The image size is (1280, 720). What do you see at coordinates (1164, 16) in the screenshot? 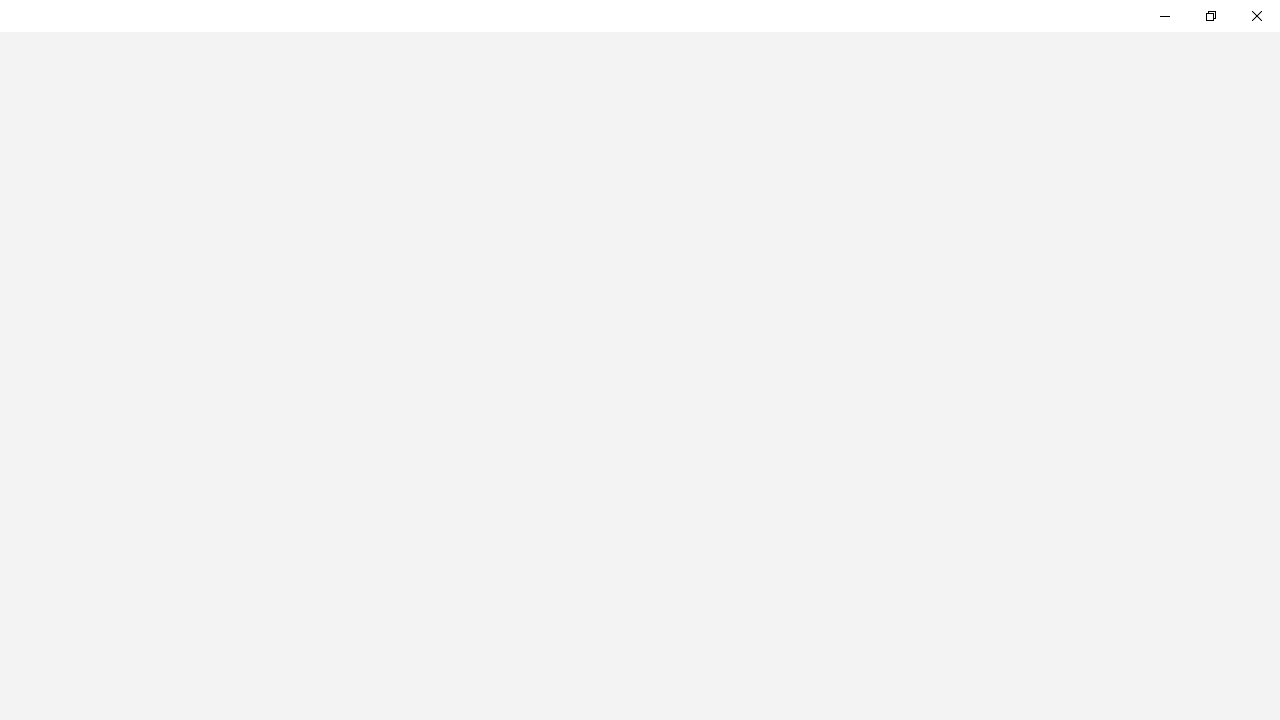
I see `Minimize Feedback Hub` at bounding box center [1164, 16].